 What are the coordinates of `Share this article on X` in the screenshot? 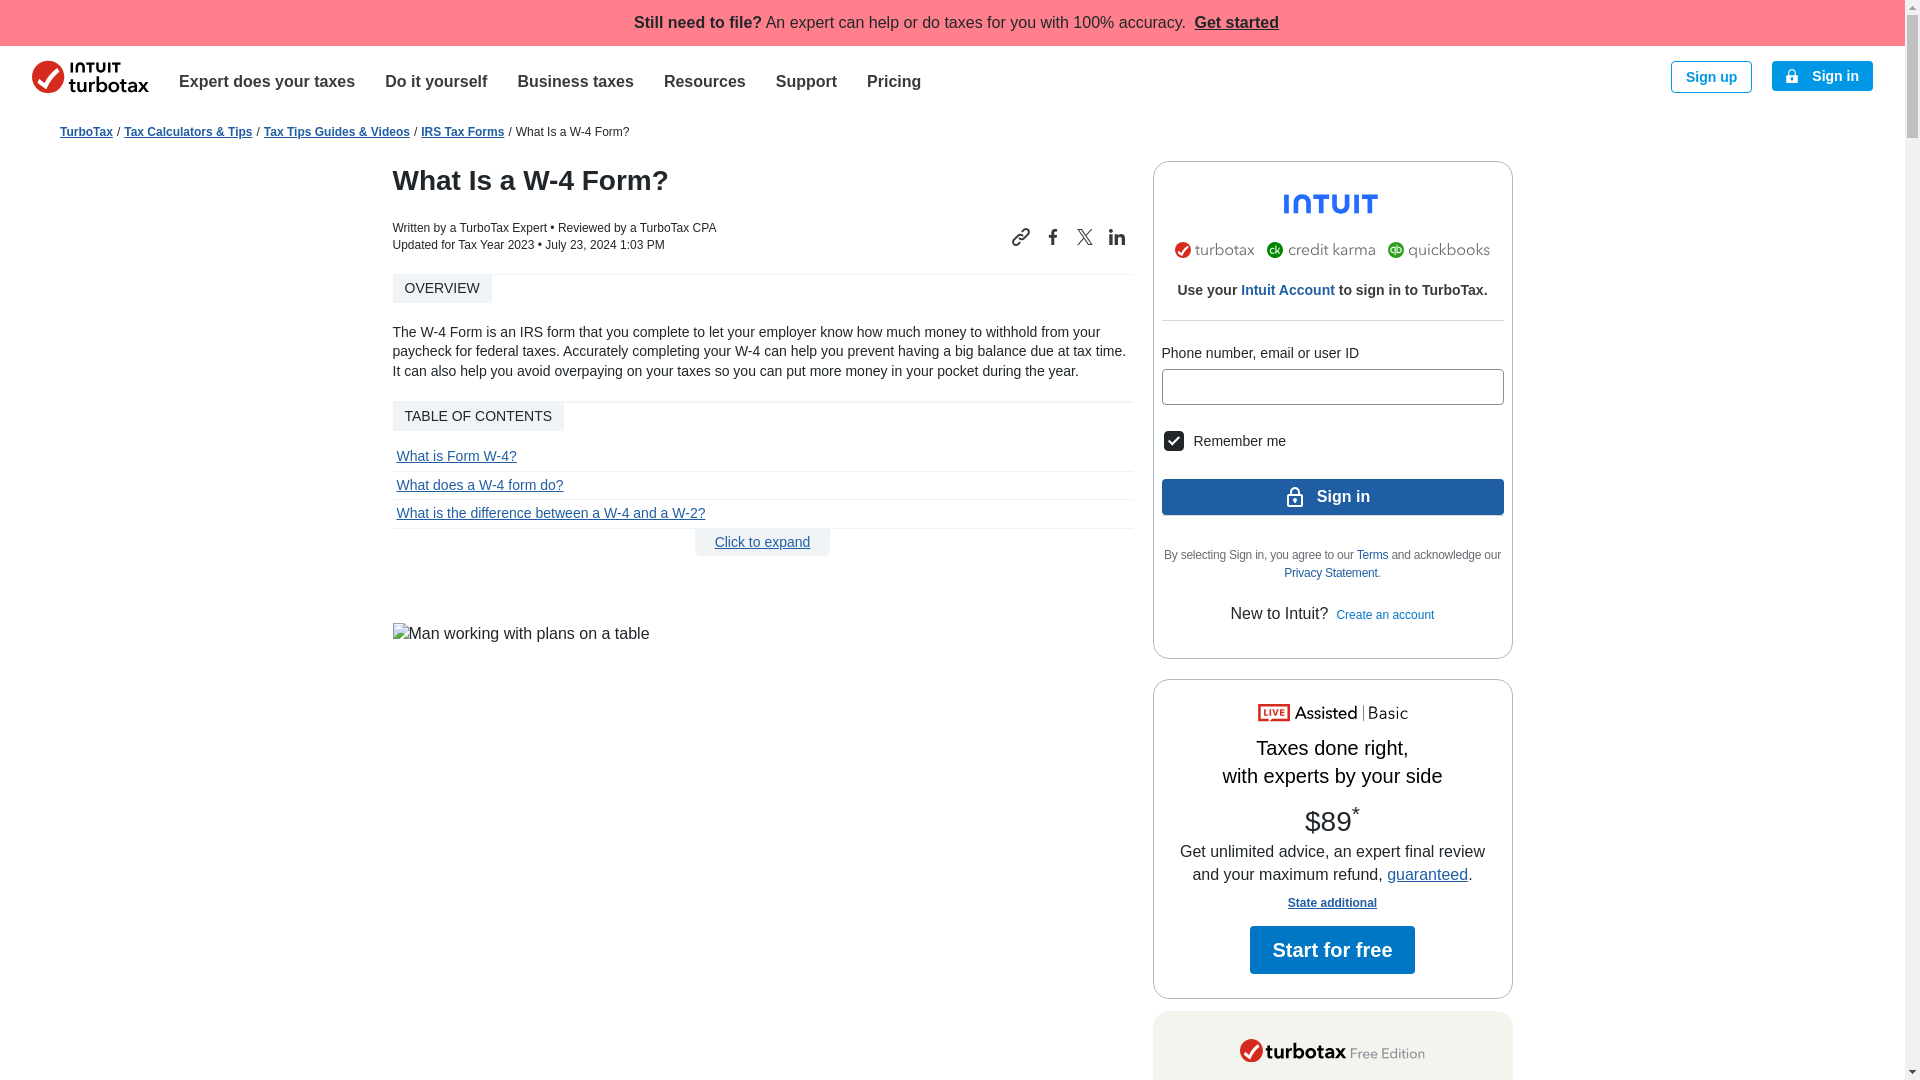 It's located at (1084, 236).